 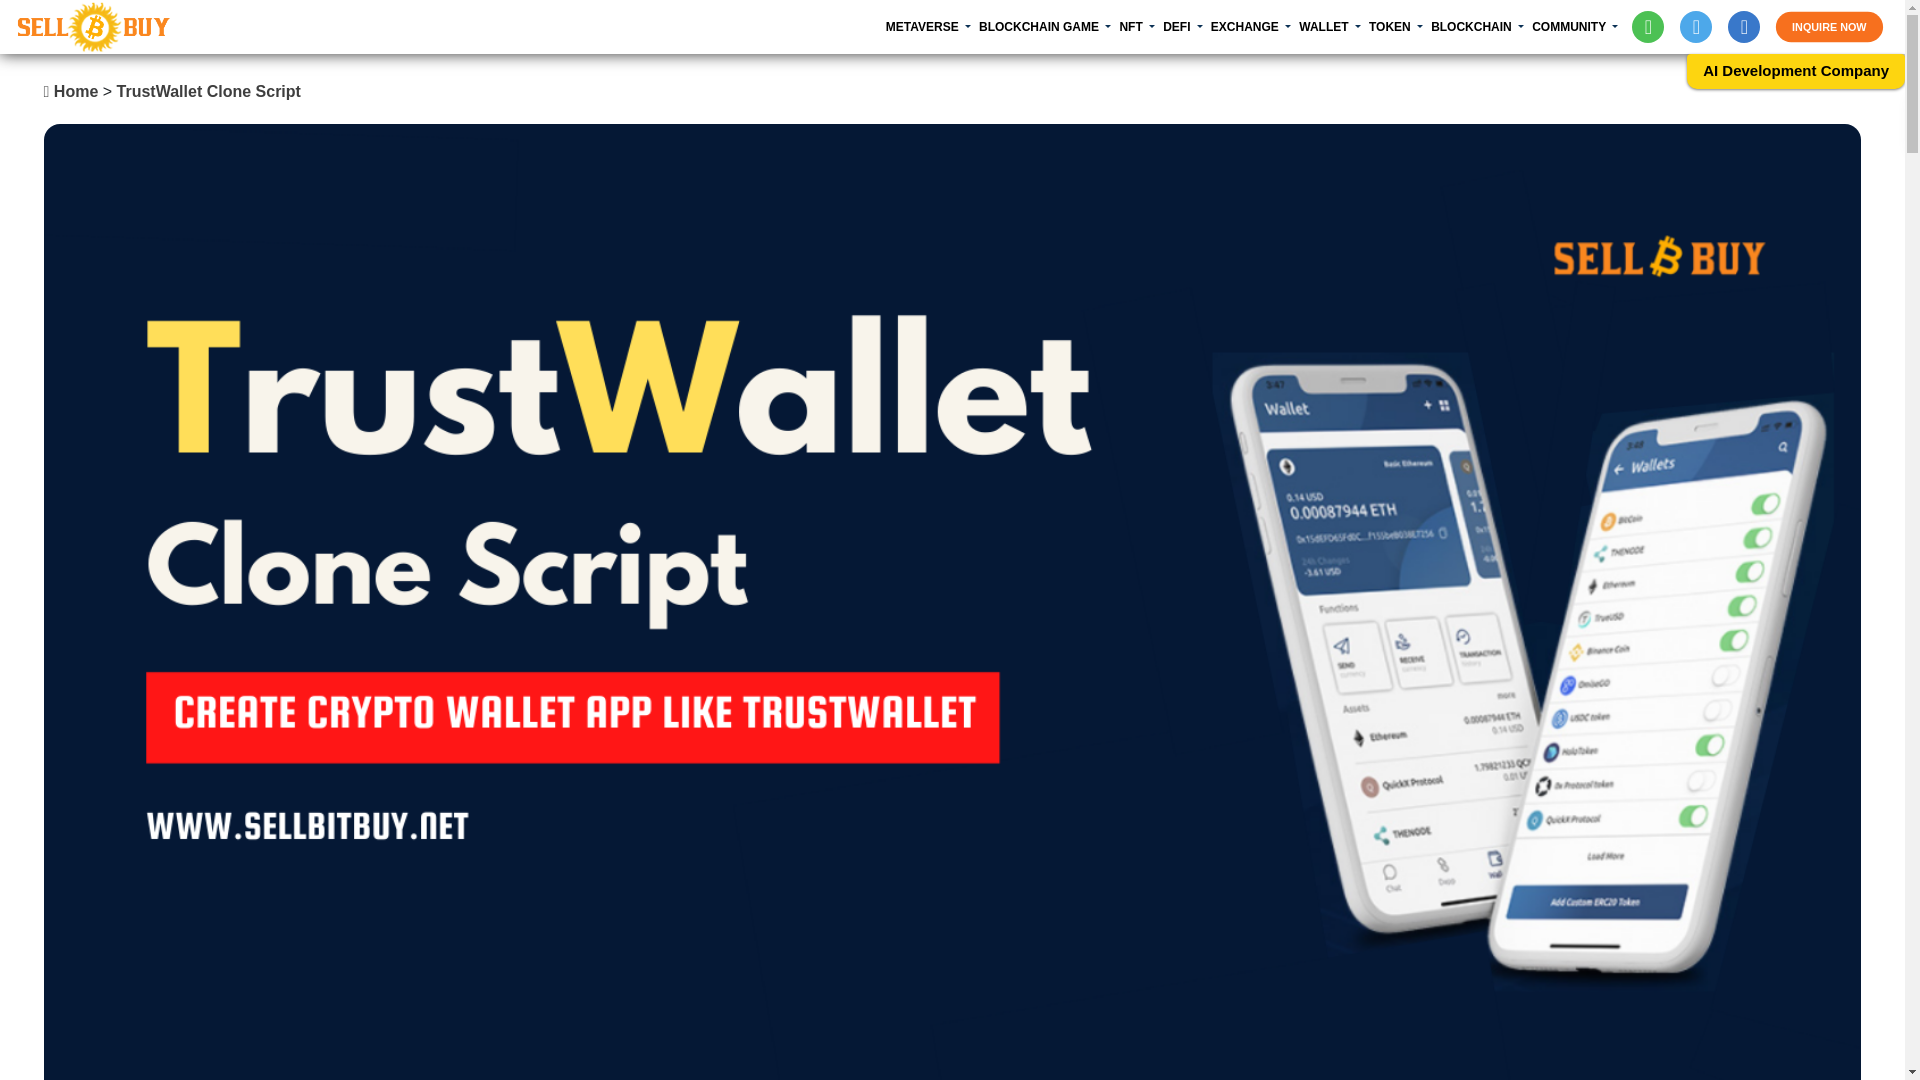 What do you see at coordinates (94, 27) in the screenshot?
I see `Sellbitbuy` at bounding box center [94, 27].